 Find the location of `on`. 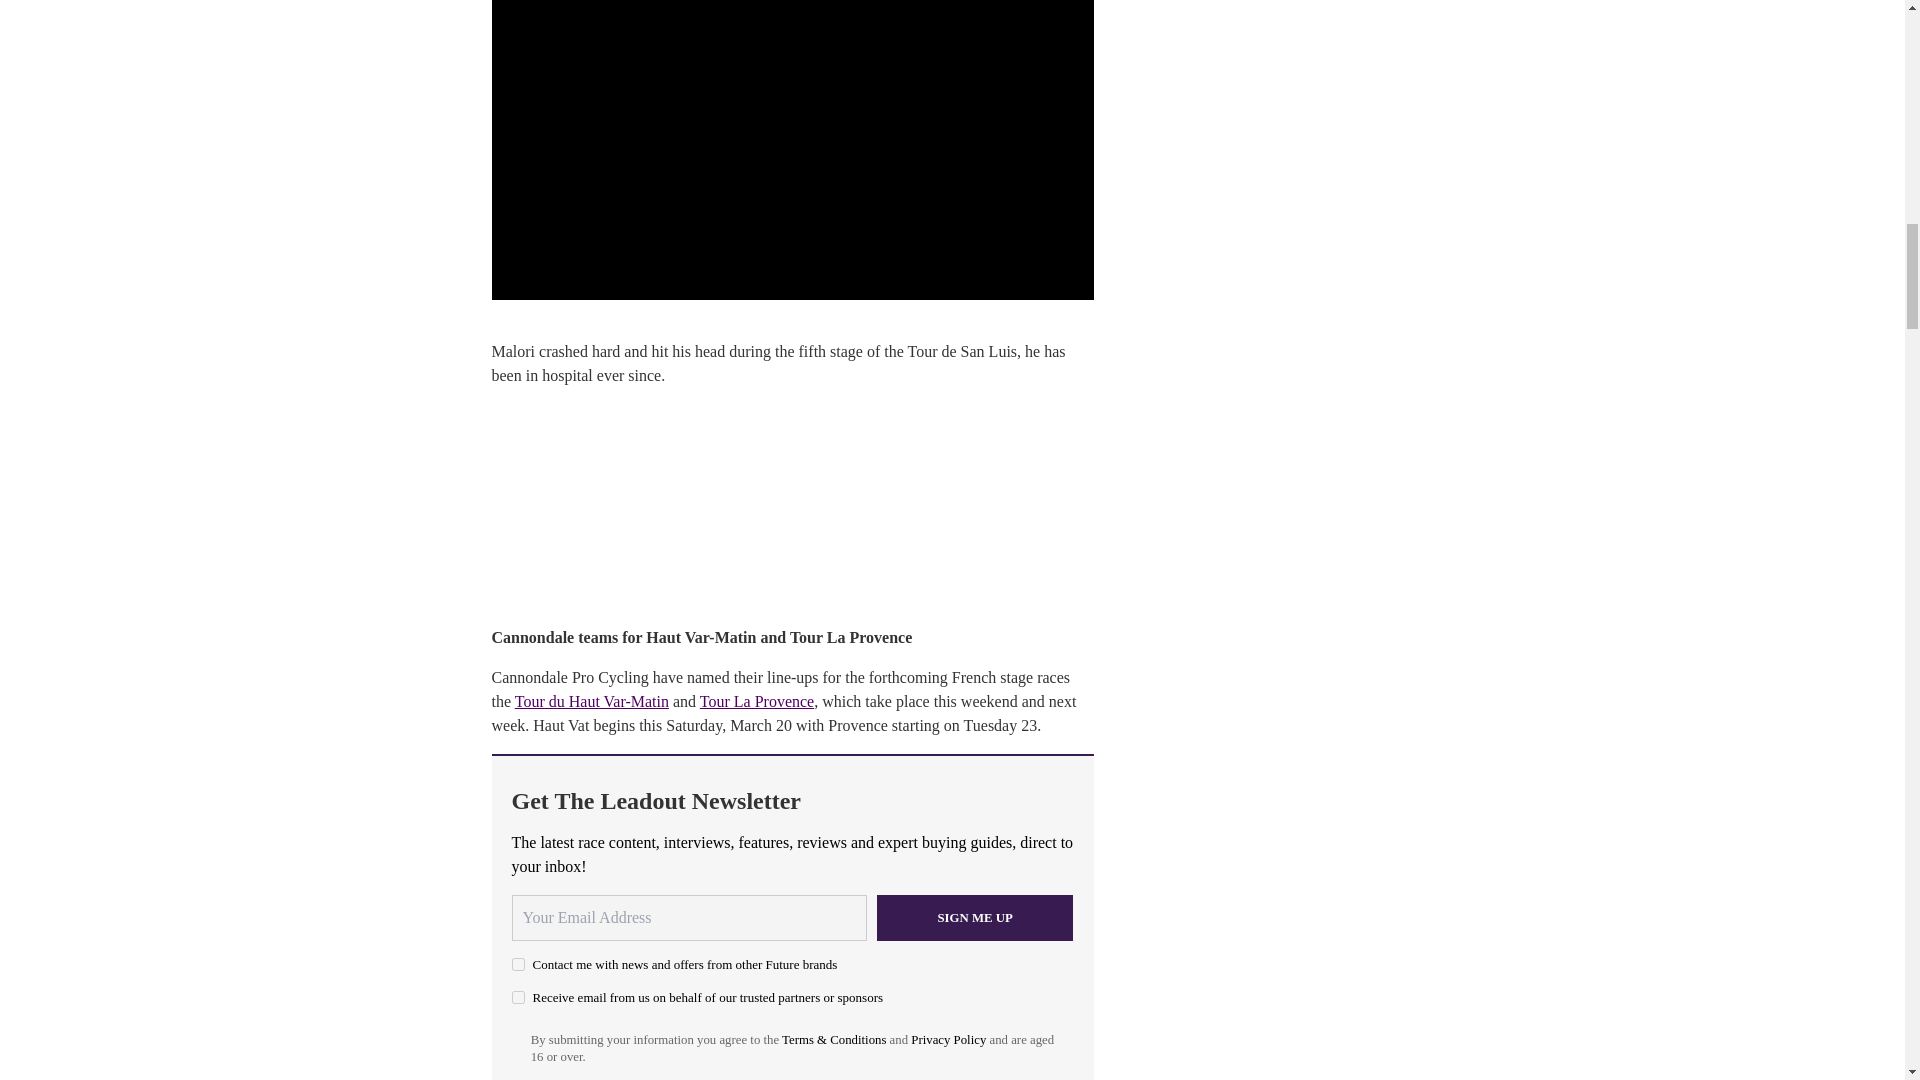

on is located at coordinates (518, 998).